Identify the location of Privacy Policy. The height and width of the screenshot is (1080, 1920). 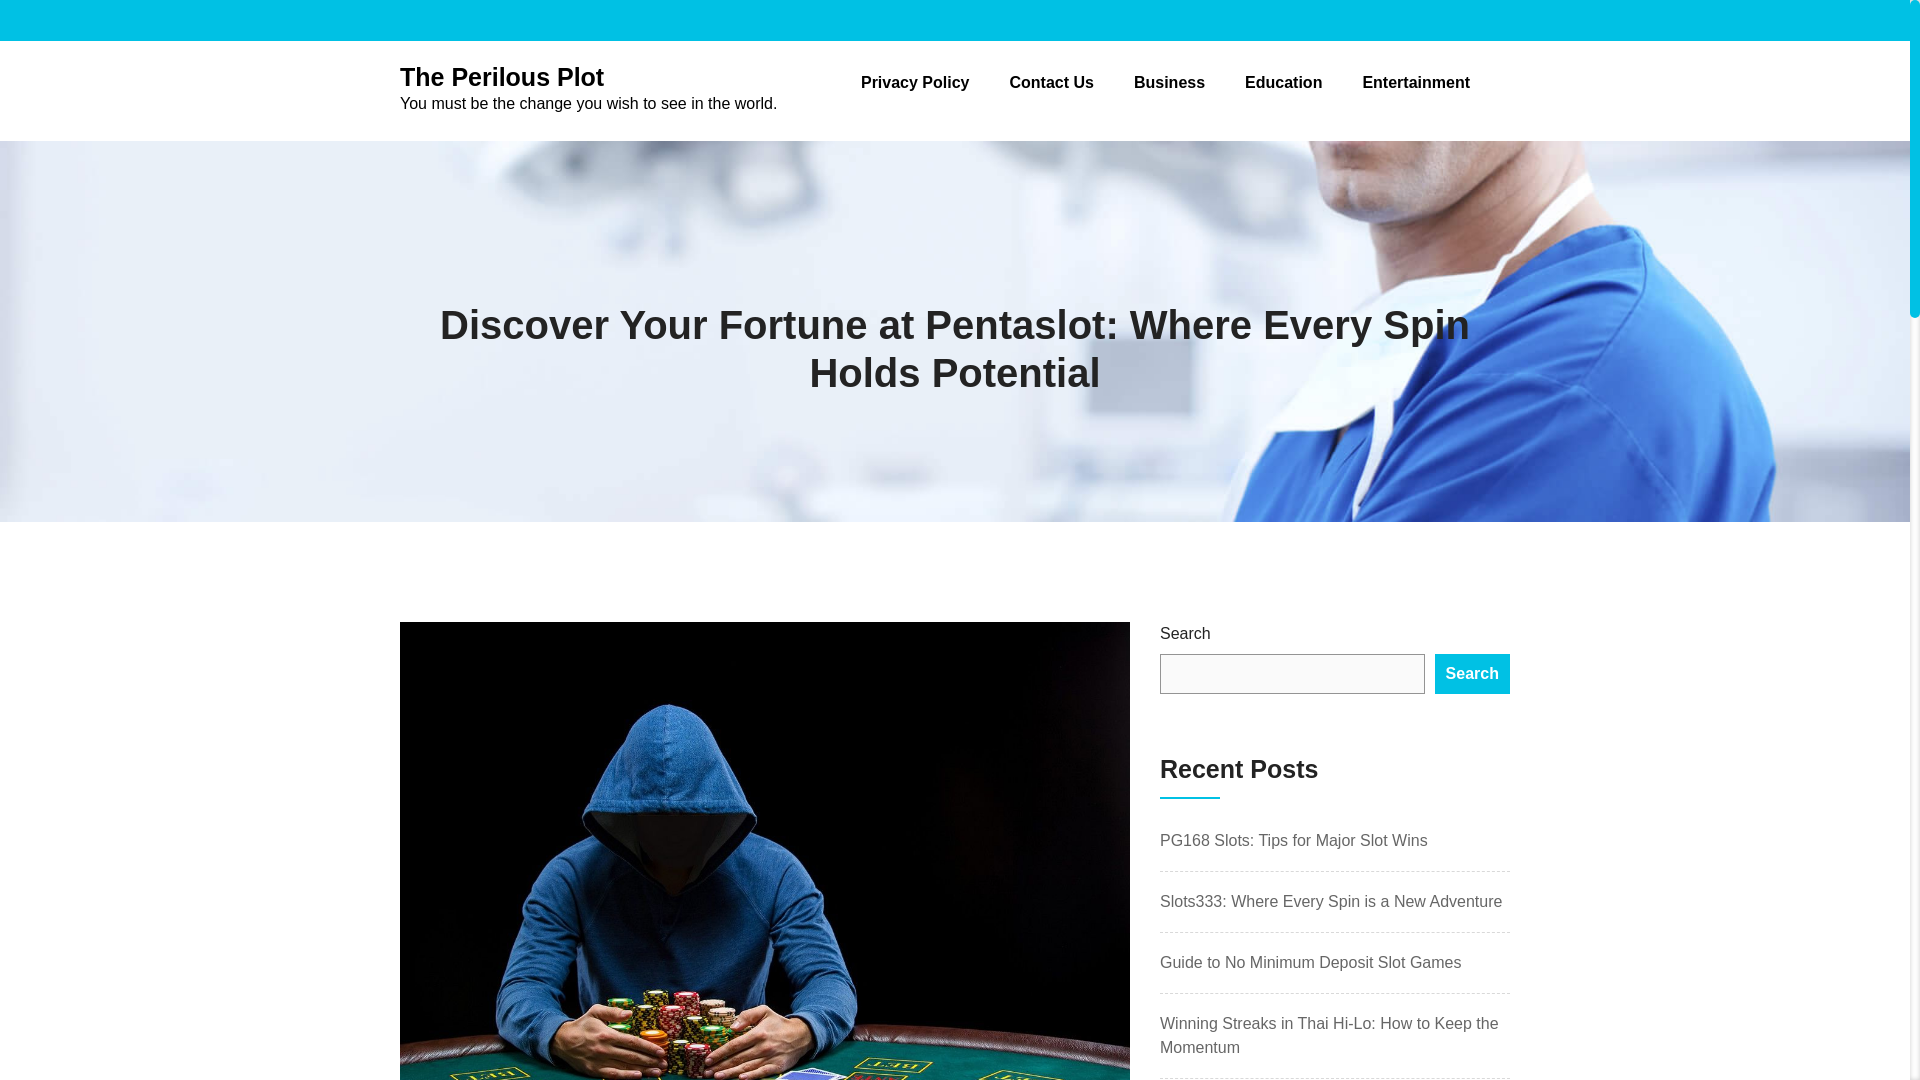
(914, 82).